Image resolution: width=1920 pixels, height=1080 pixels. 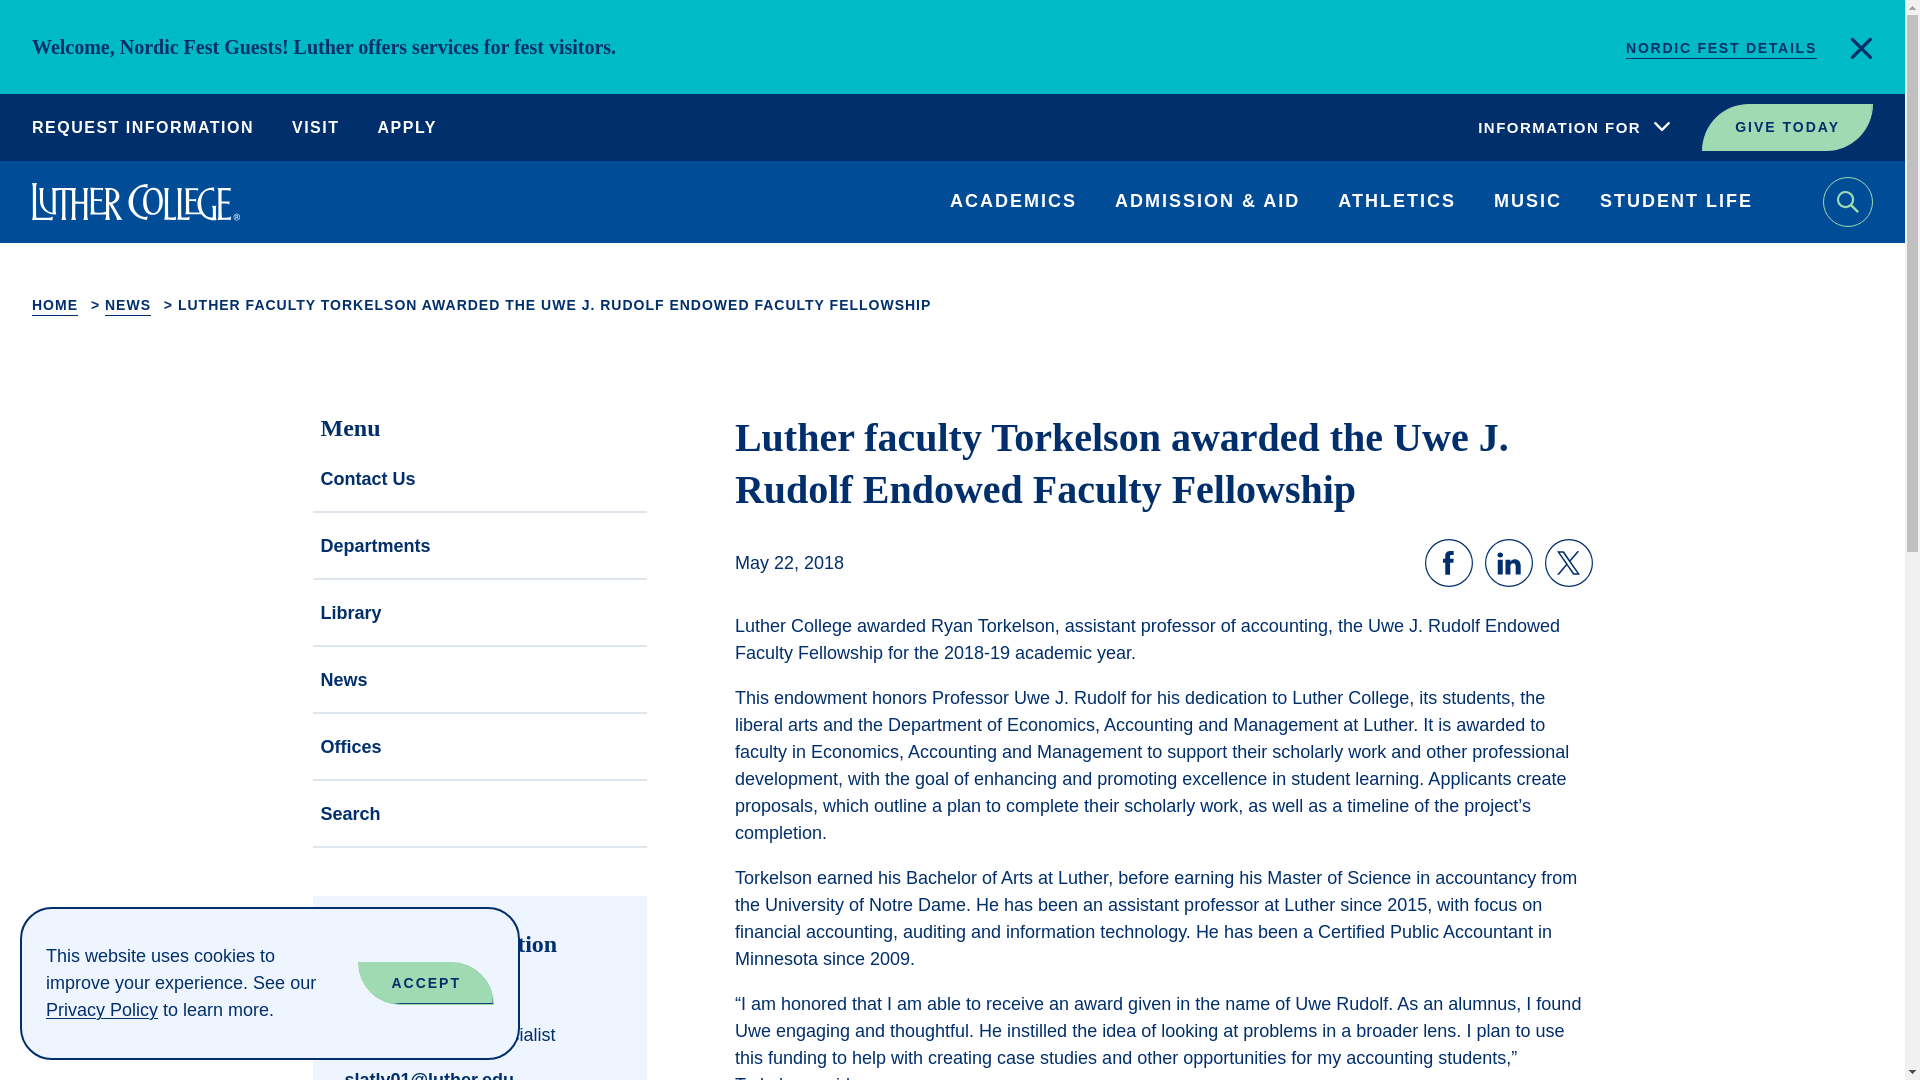 What do you see at coordinates (1567, 562) in the screenshot?
I see `Share on X` at bounding box center [1567, 562].